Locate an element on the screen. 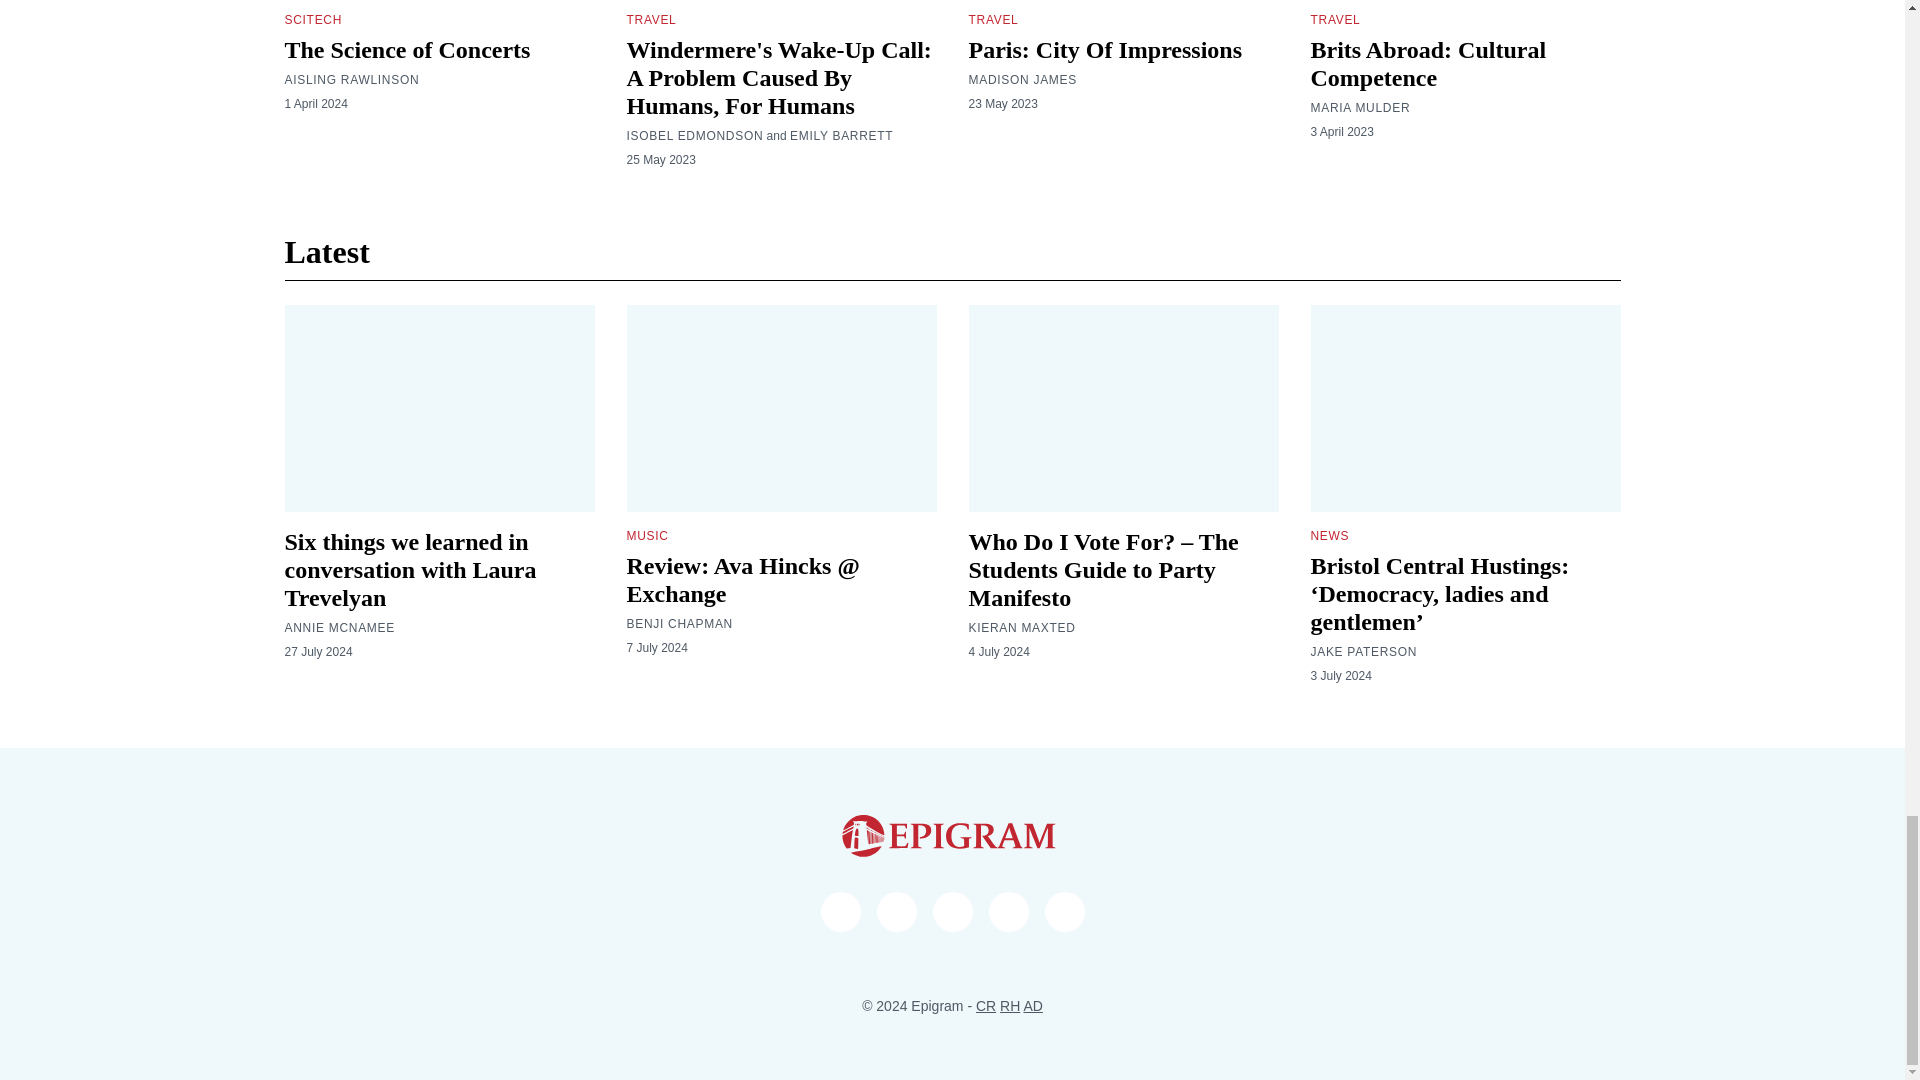 This screenshot has width=1920, height=1080. EMILY BARRETT is located at coordinates (840, 136).